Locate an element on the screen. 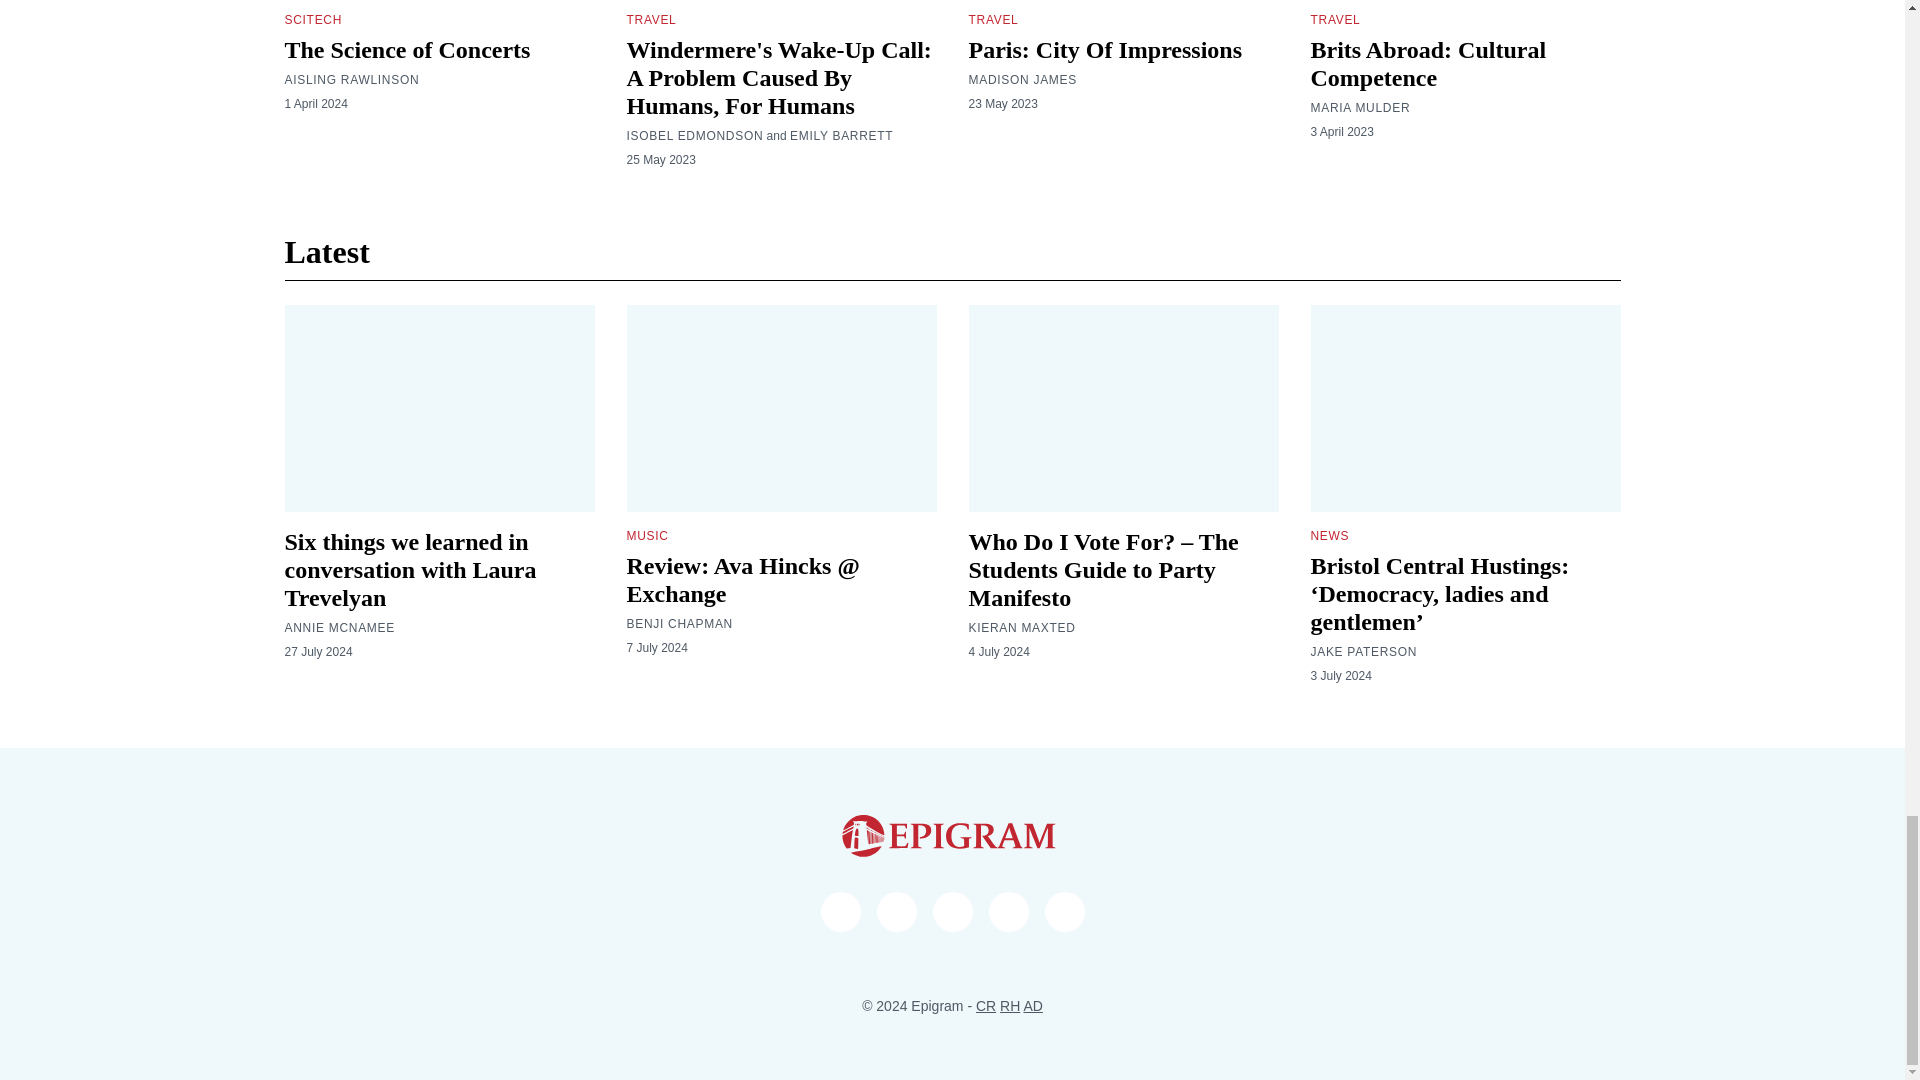 This screenshot has width=1920, height=1080. EMILY BARRETT is located at coordinates (840, 136).